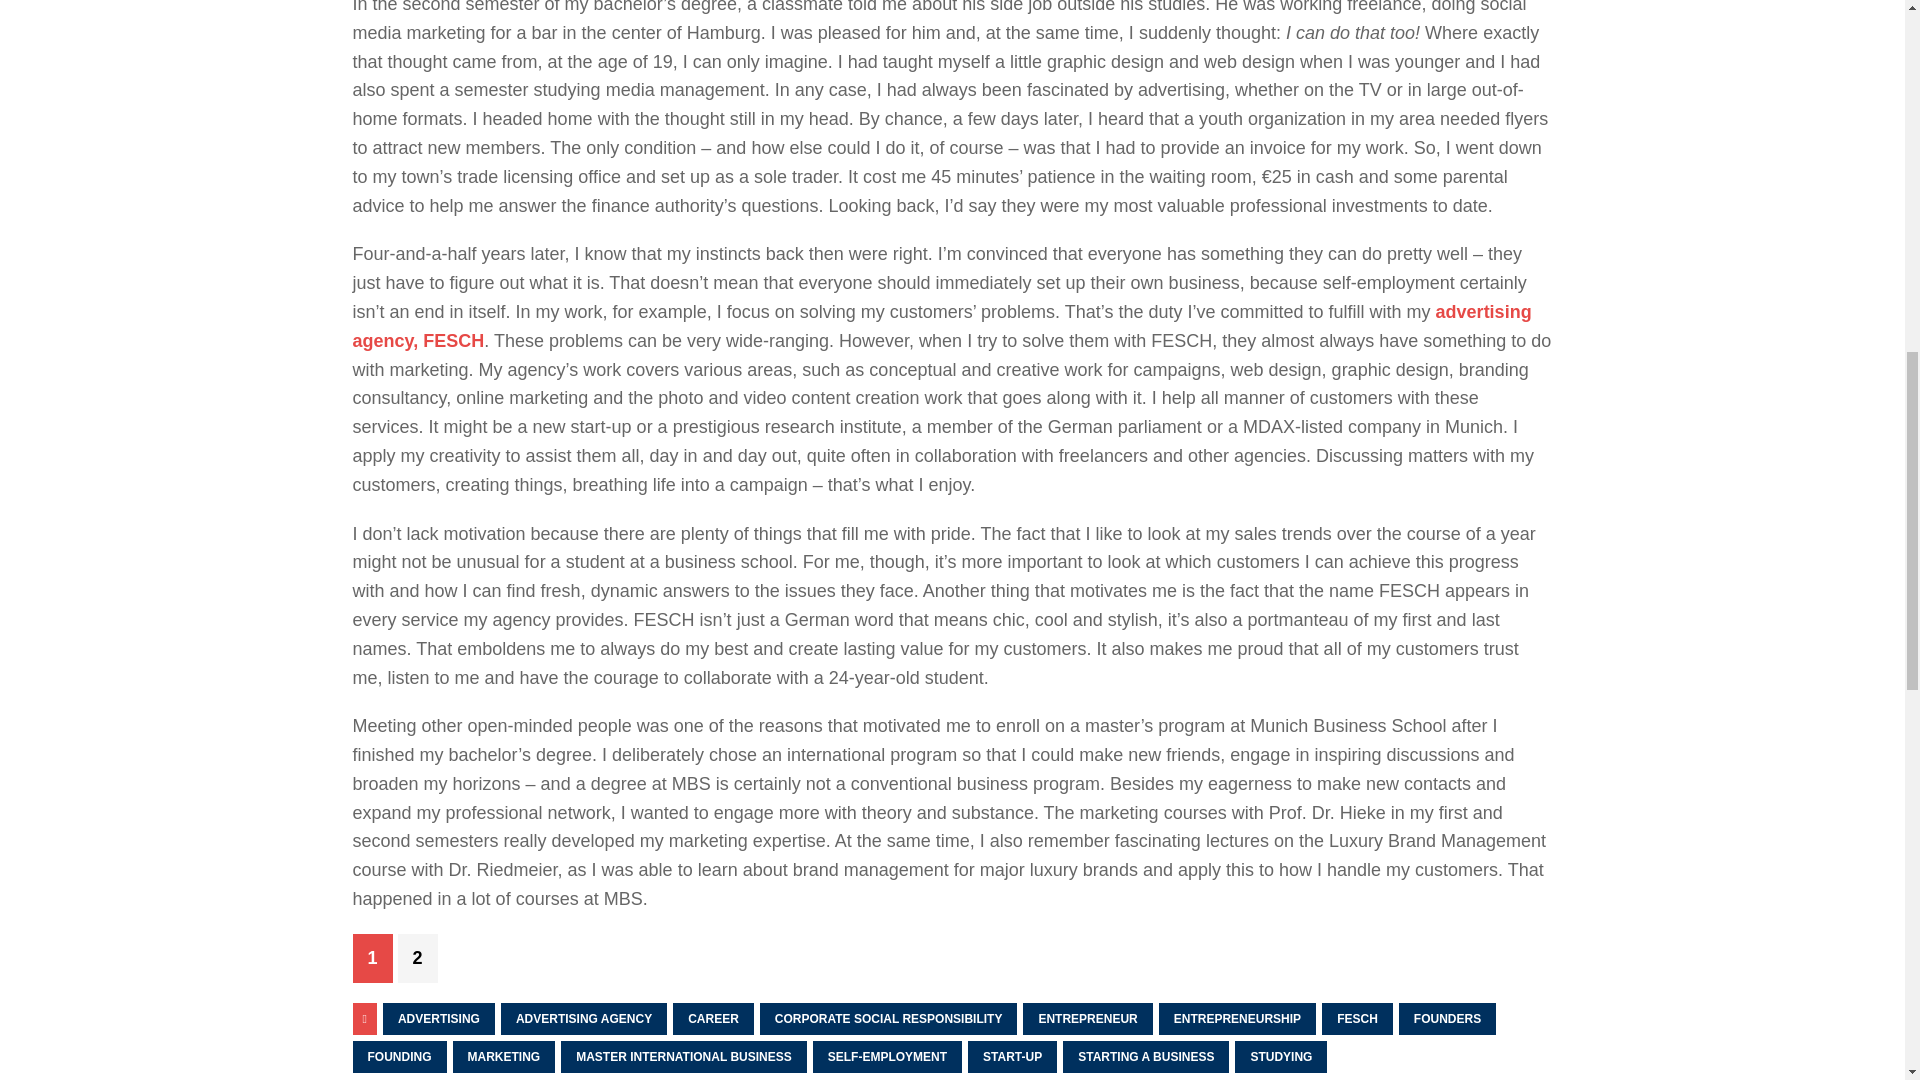 This screenshot has height=1080, width=1920. What do you see at coordinates (940, 326) in the screenshot?
I see `advertising agency, FESCH` at bounding box center [940, 326].